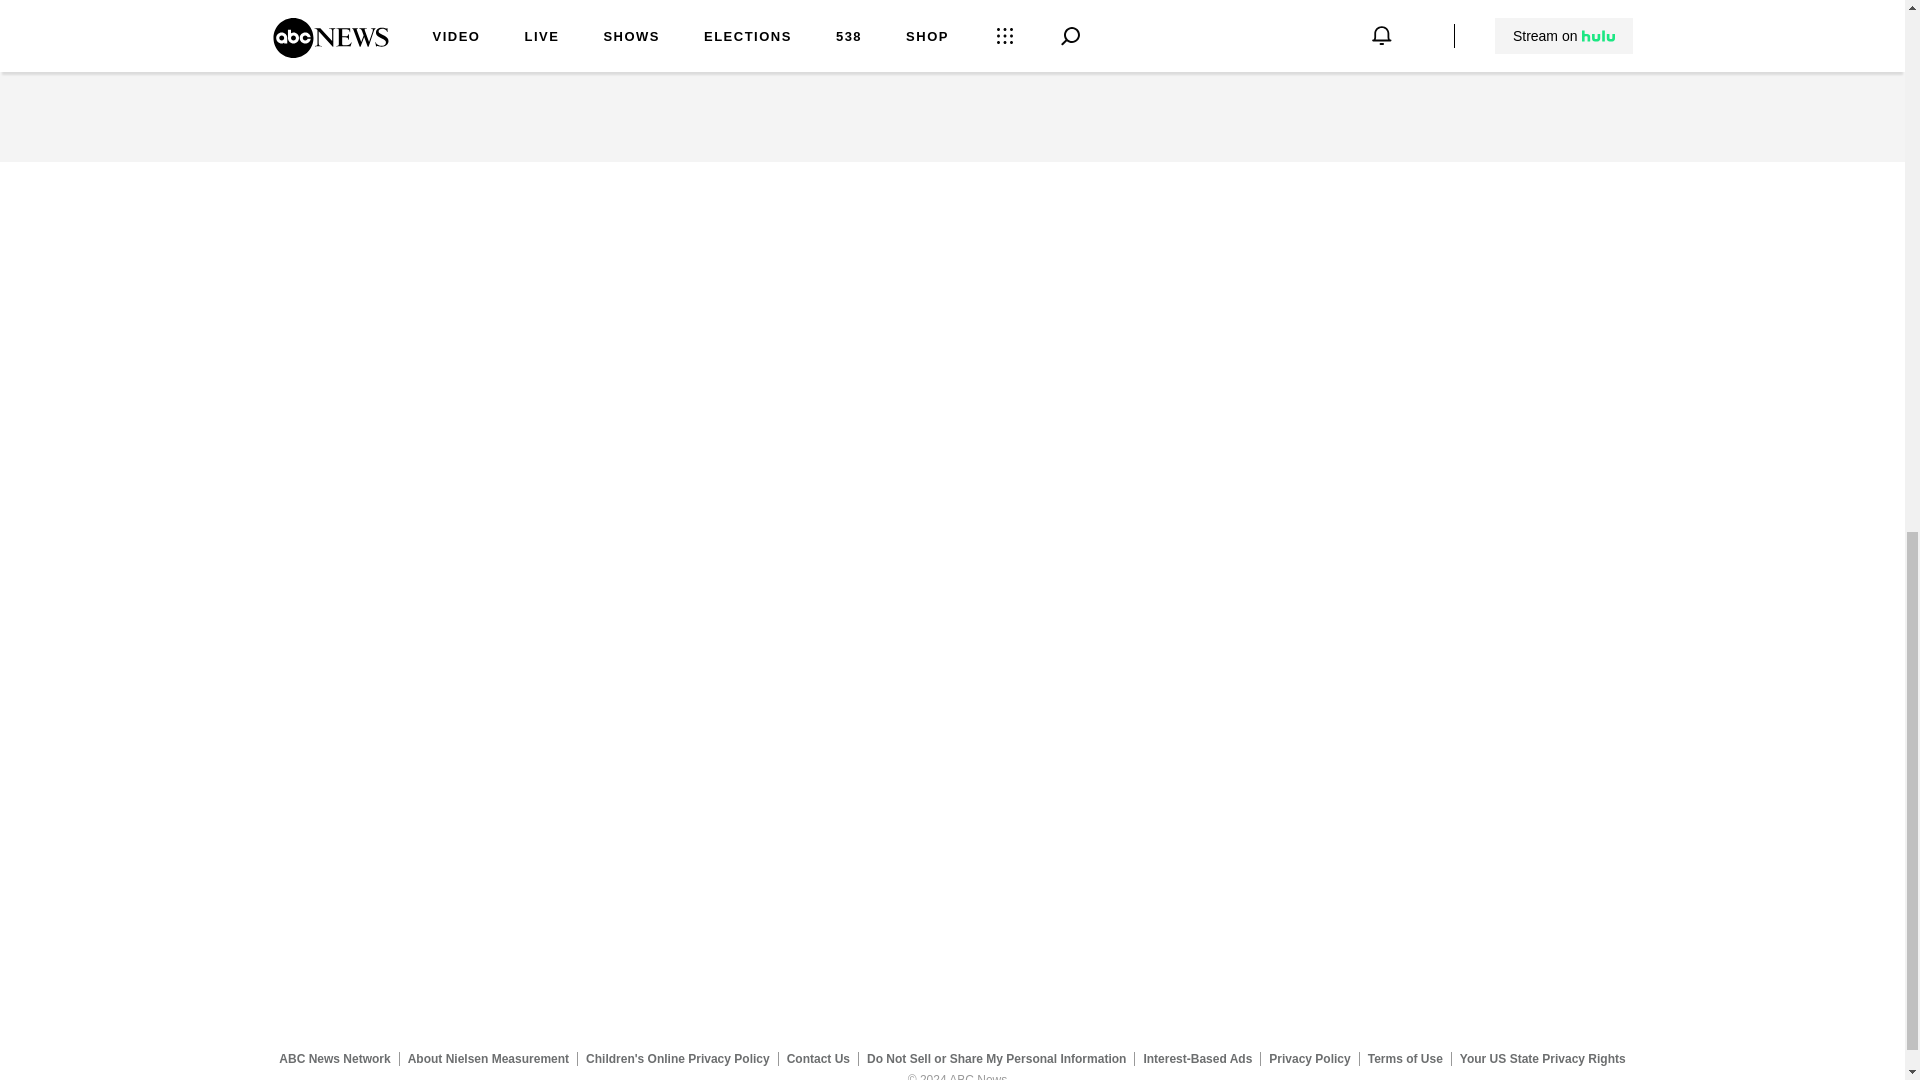 The height and width of the screenshot is (1080, 1920). I want to click on Interest-Based Ads, so click(1198, 1058).